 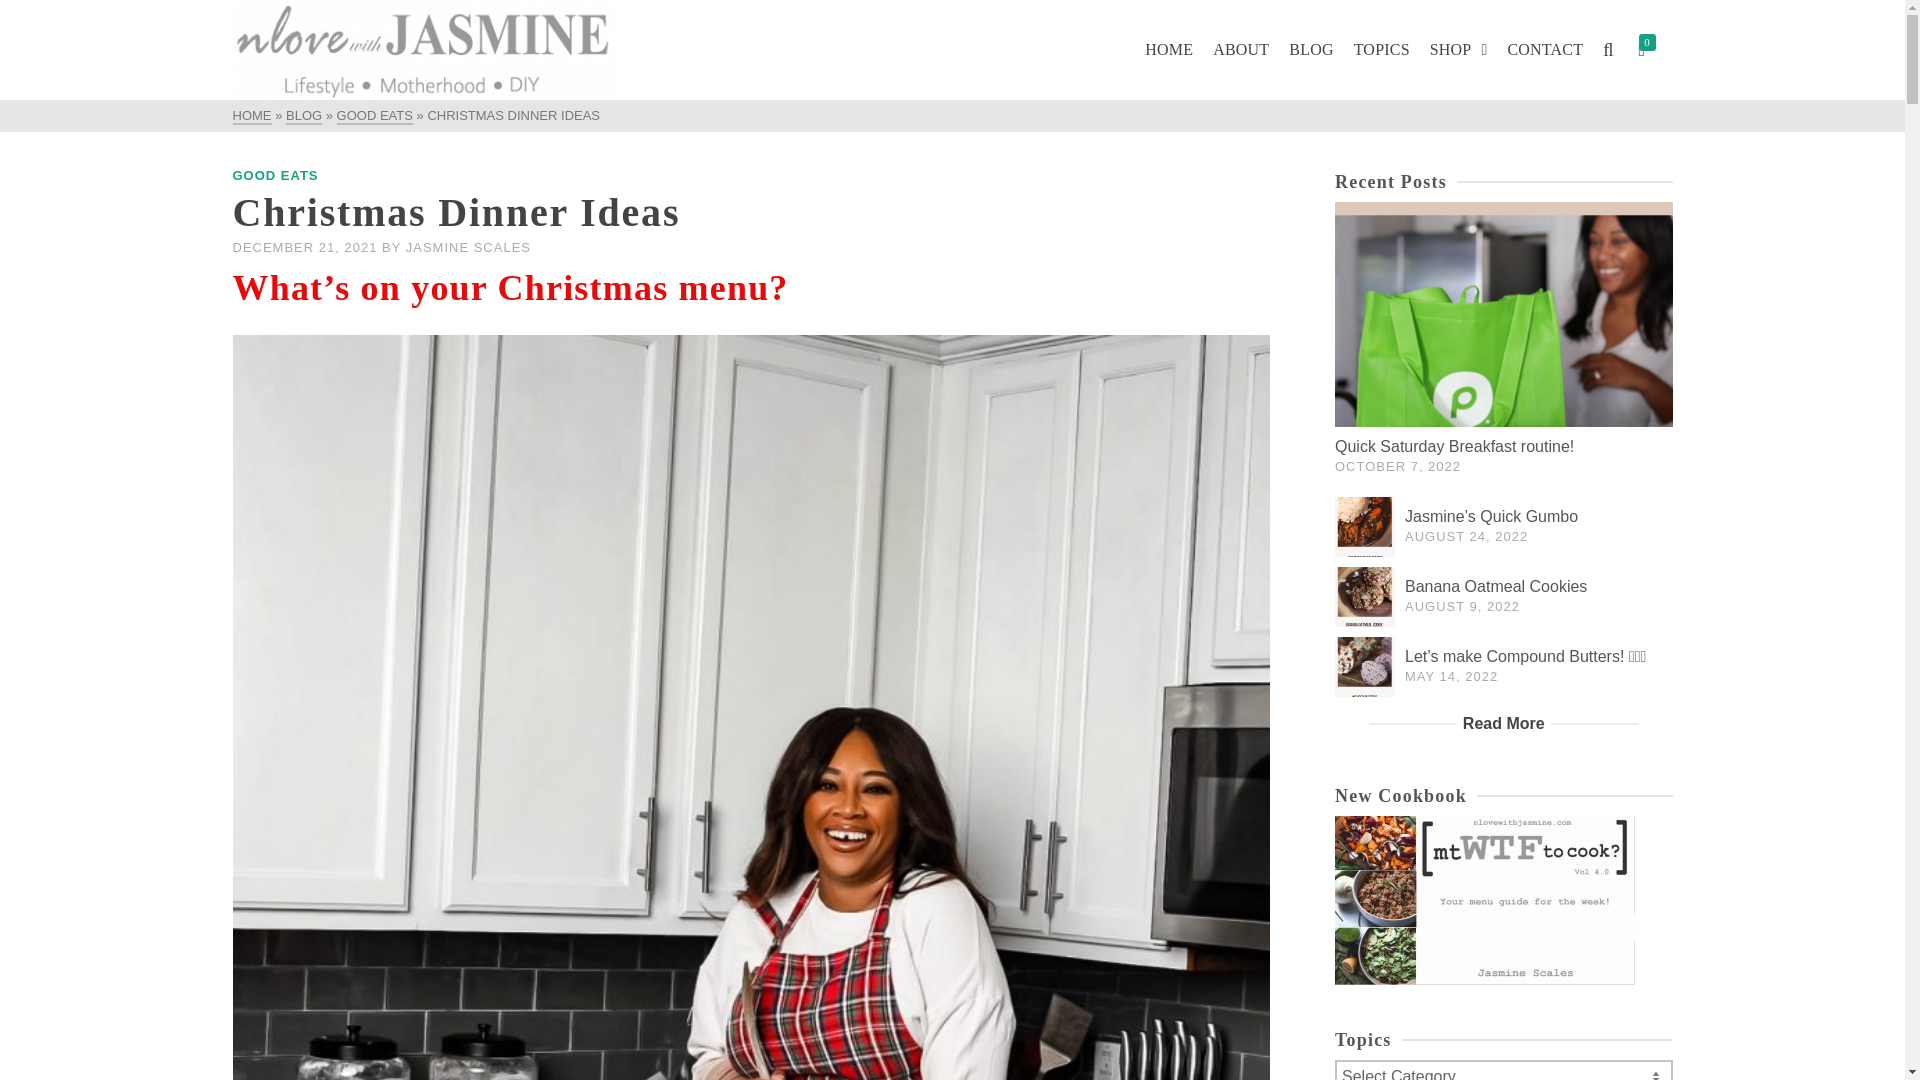 I want to click on BLOG, so click(x=1310, y=50).